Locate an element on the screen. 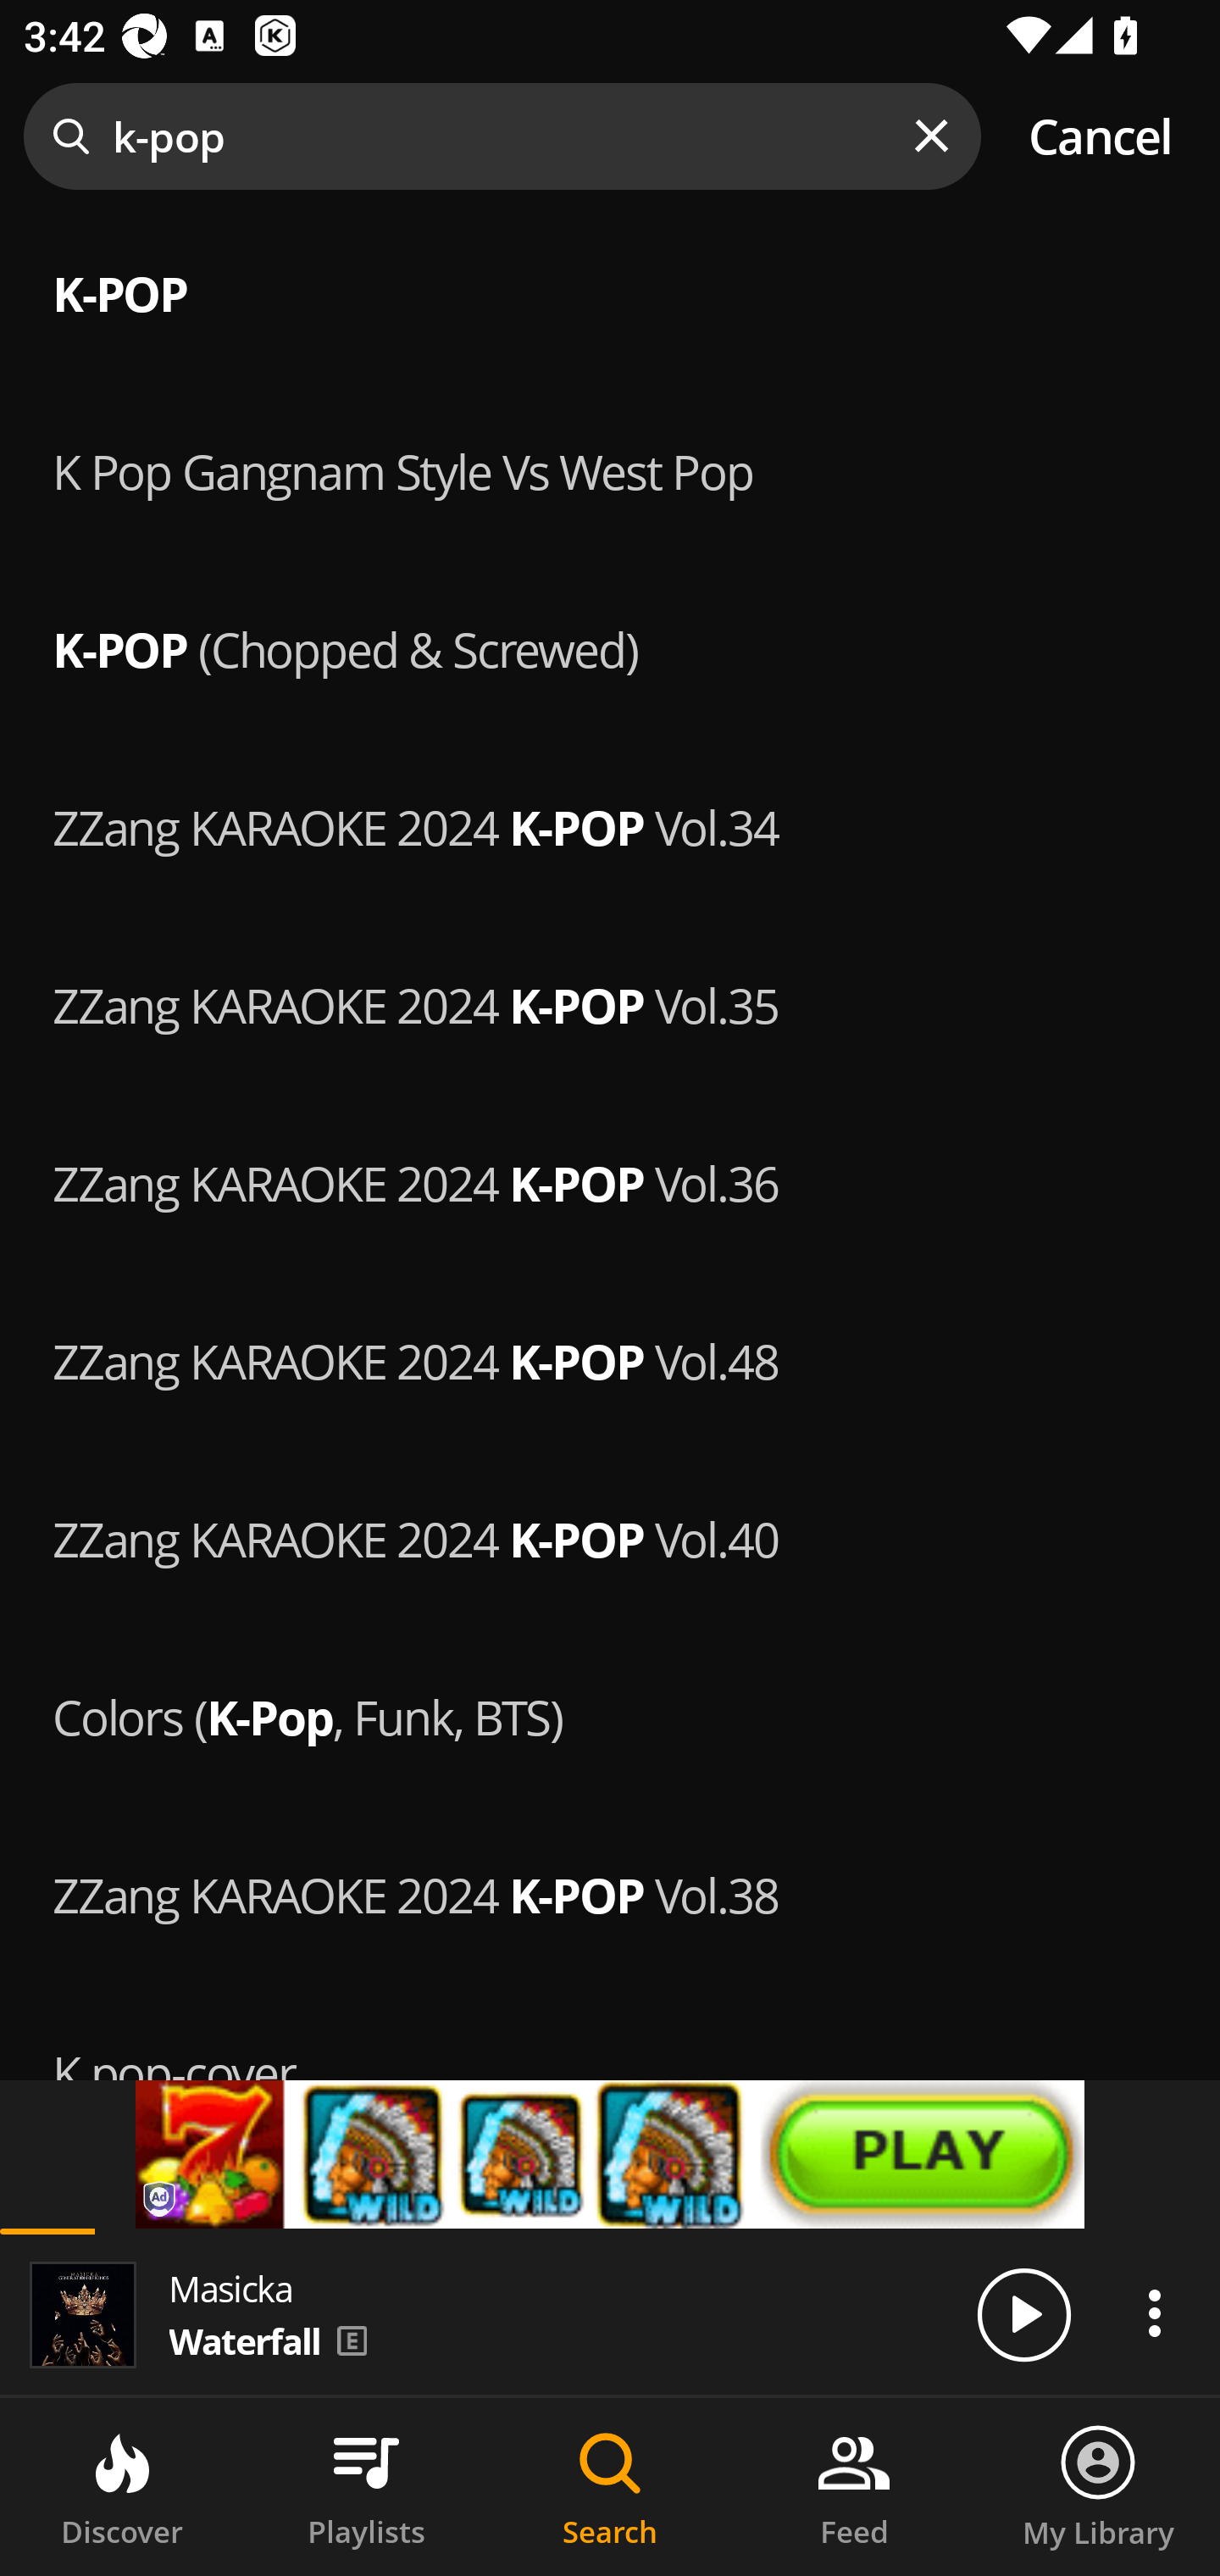 The image size is (1220, 2576). Cancel is located at coordinates (1100, 136).